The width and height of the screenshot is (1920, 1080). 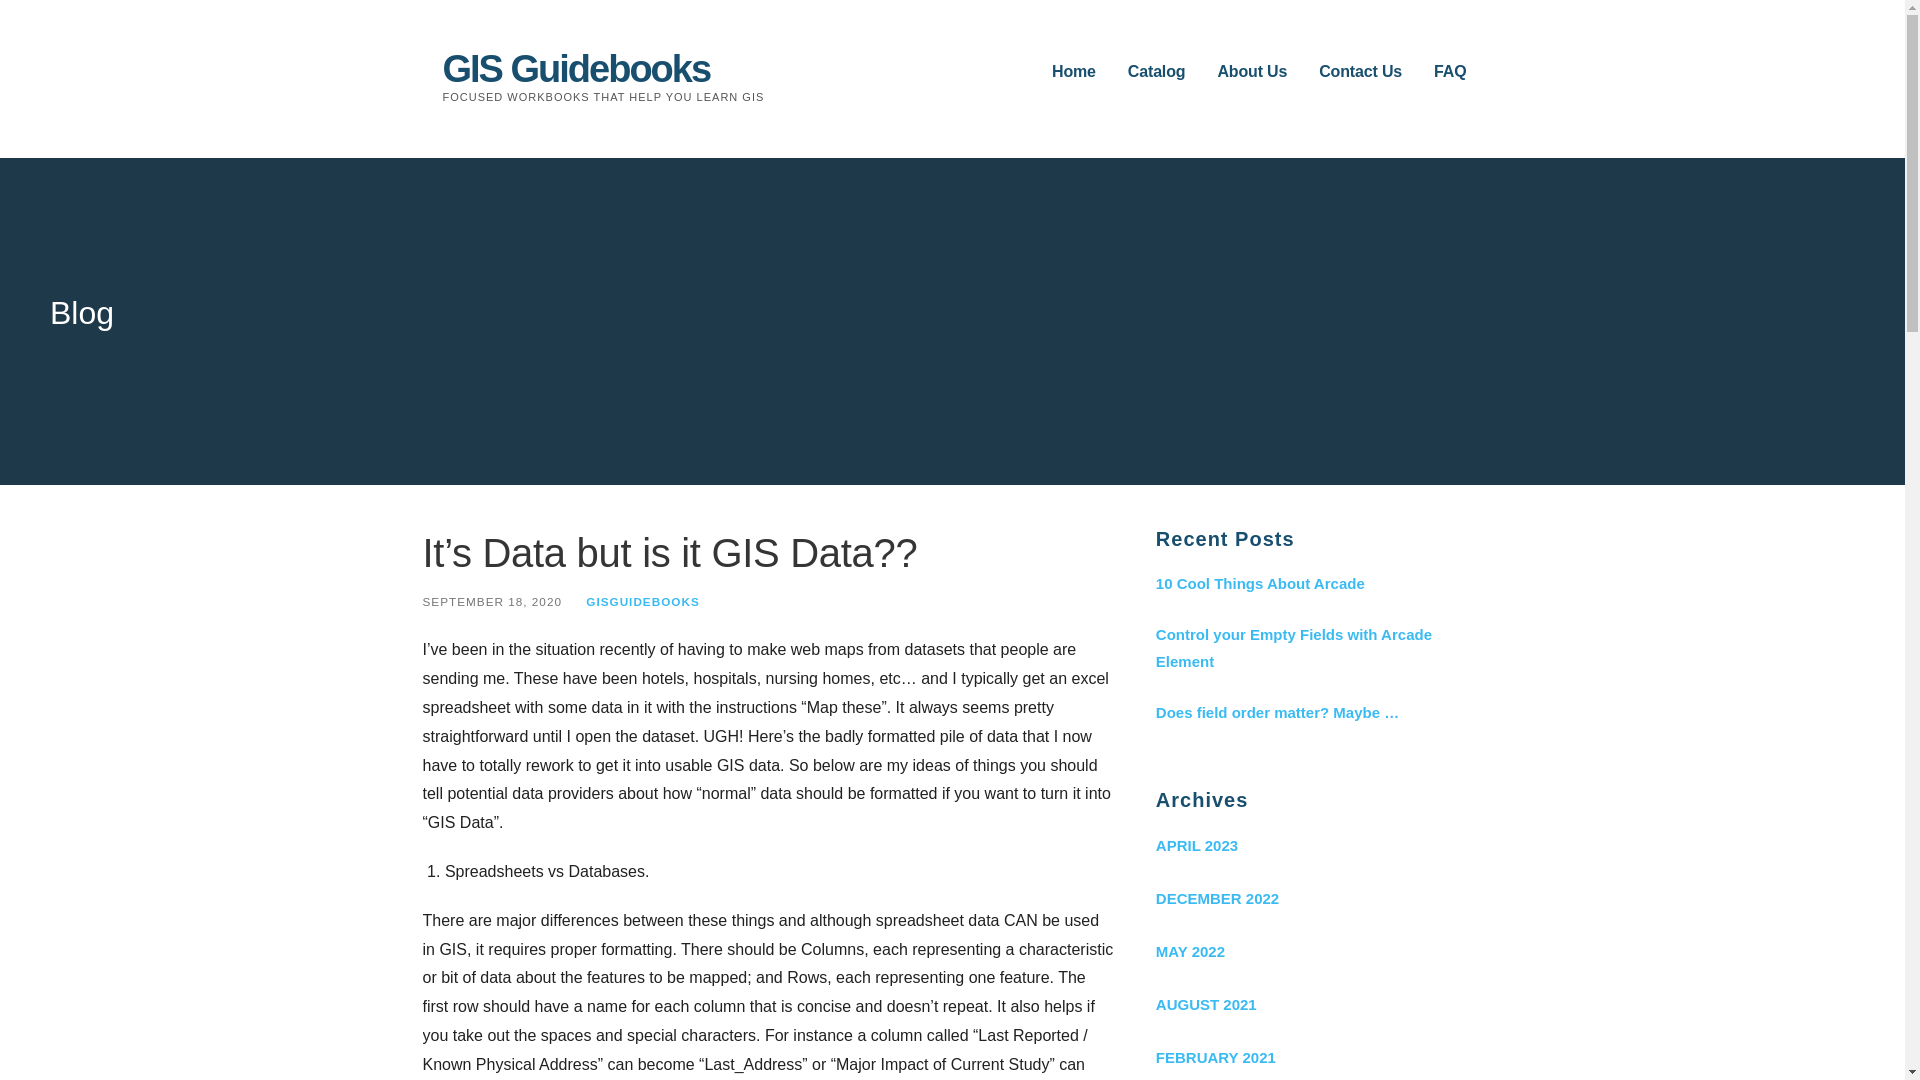 I want to click on GIS Guidebooks, so click(x=576, y=68).